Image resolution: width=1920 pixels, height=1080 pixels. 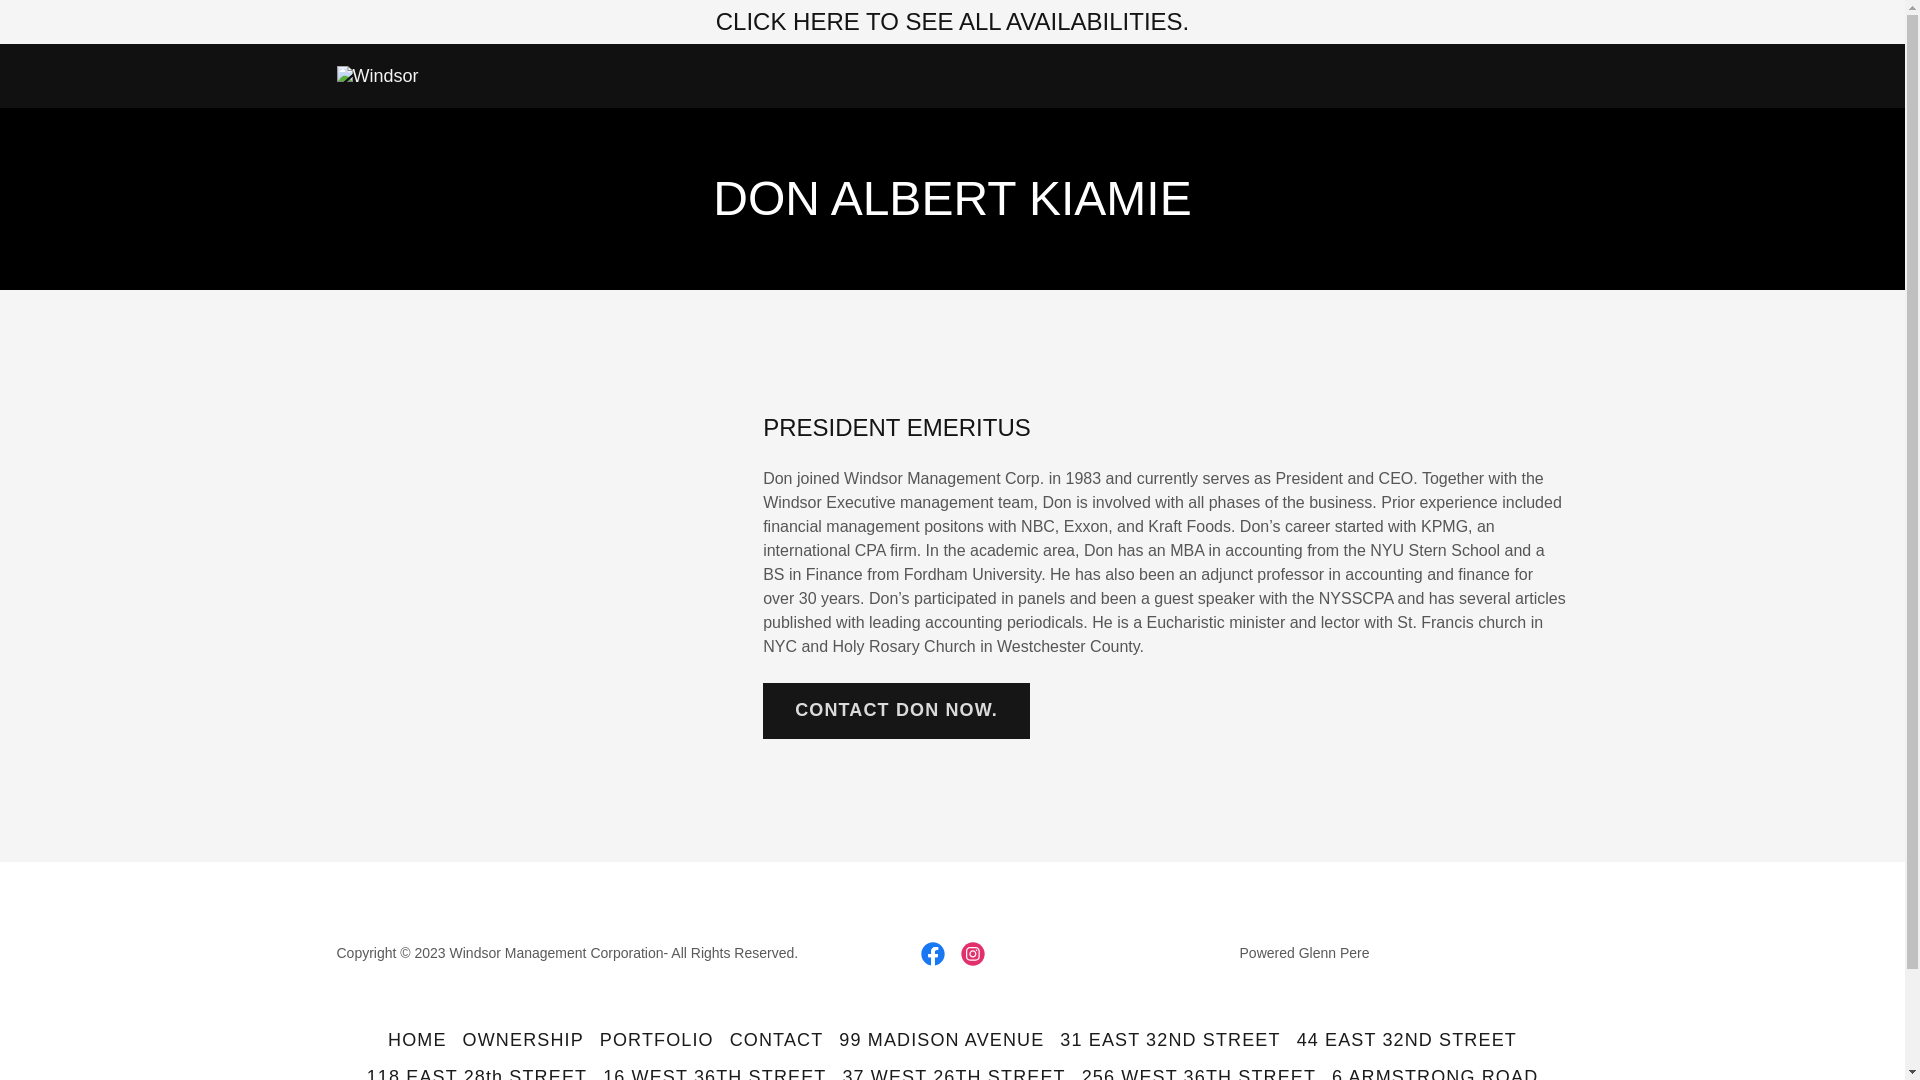 I want to click on OWNERSHIP, so click(x=523, y=1040).